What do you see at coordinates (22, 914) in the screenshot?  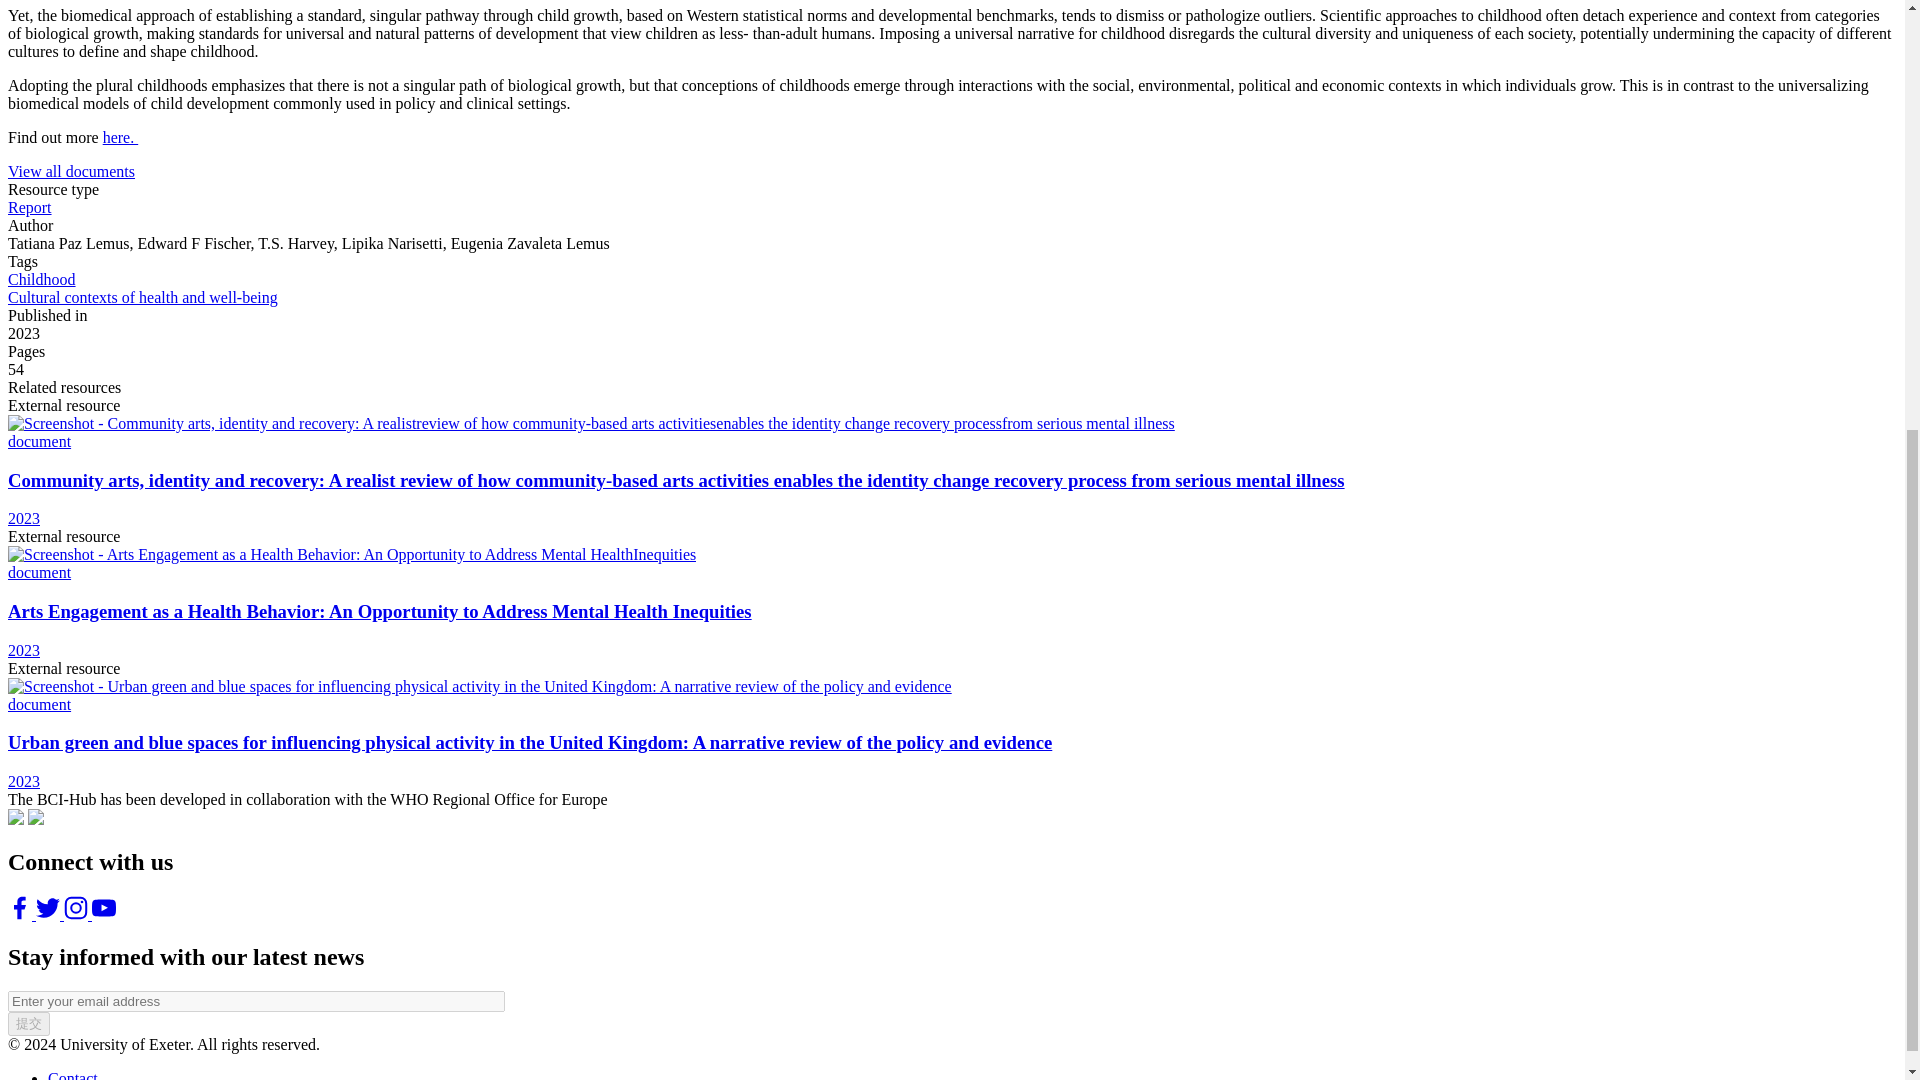 I see `Facebook` at bounding box center [22, 914].